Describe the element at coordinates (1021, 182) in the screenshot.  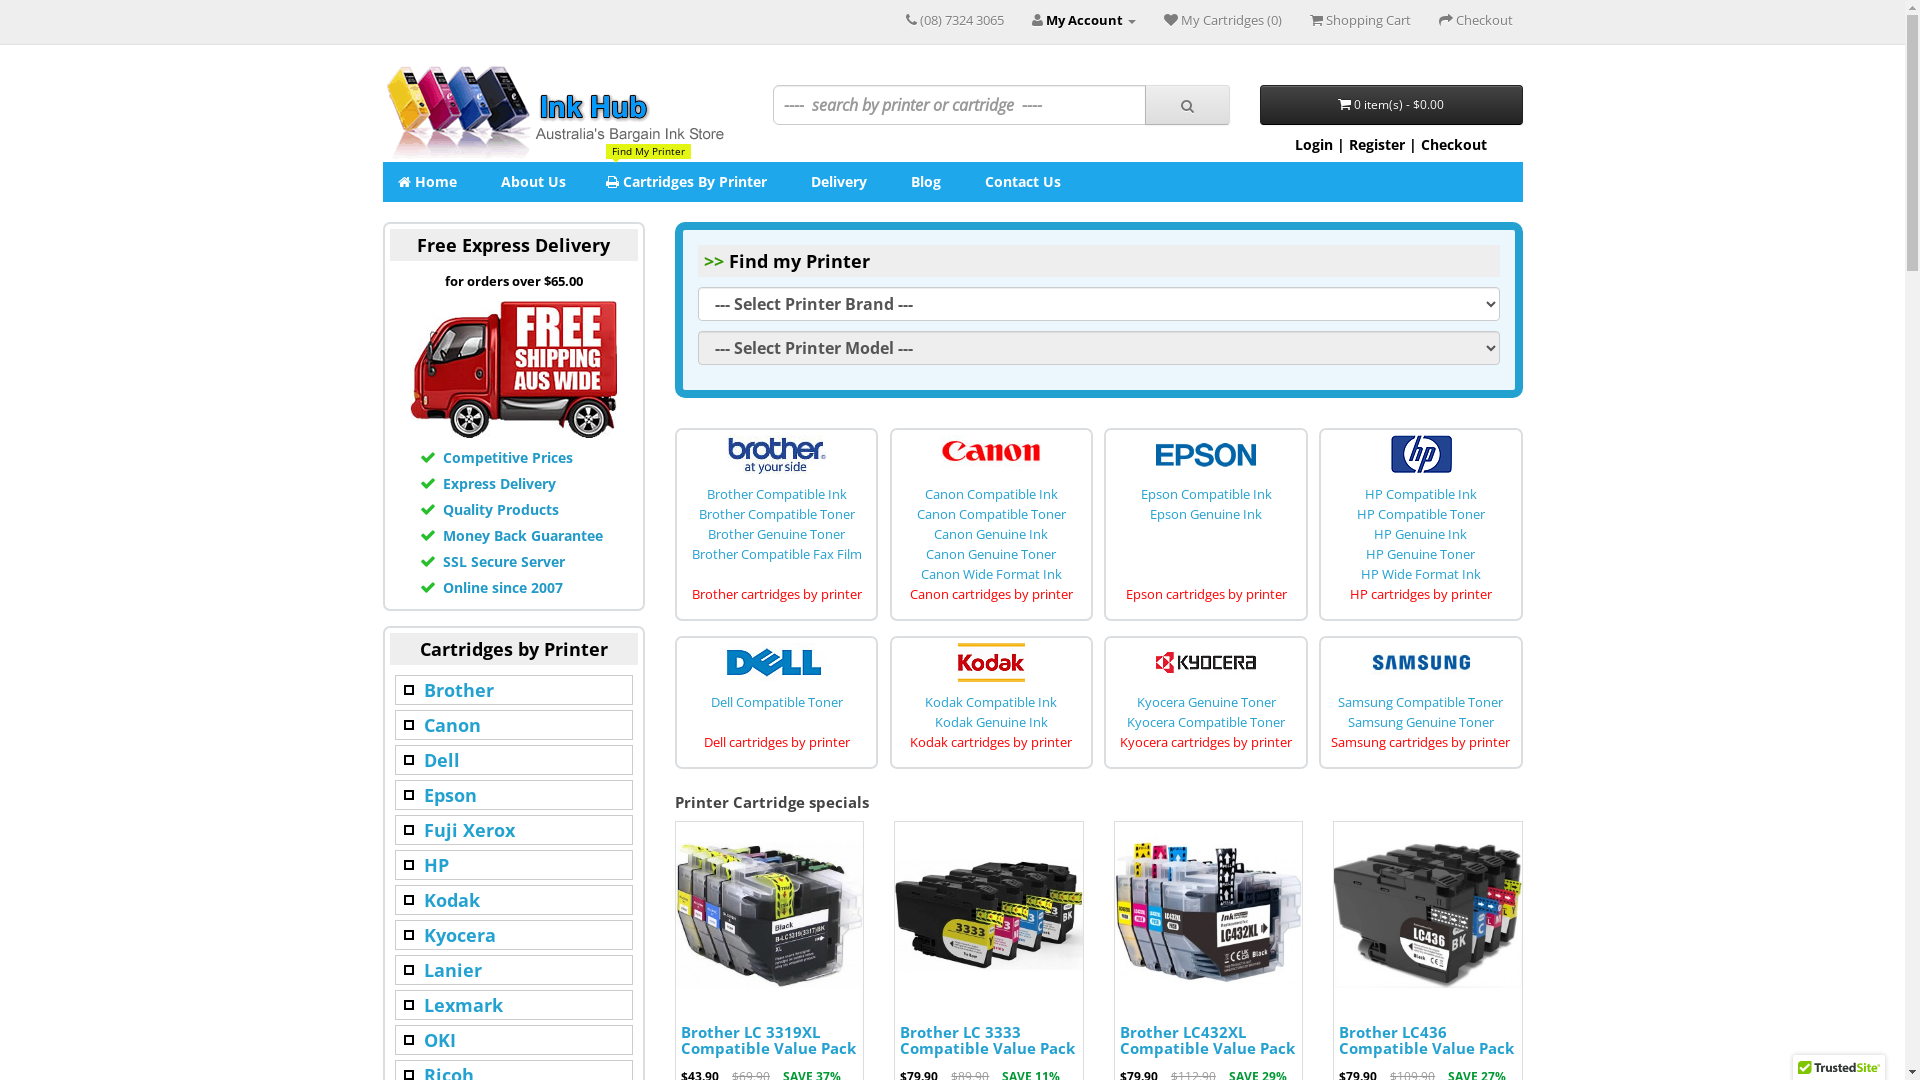
I see `Contact Us` at that location.